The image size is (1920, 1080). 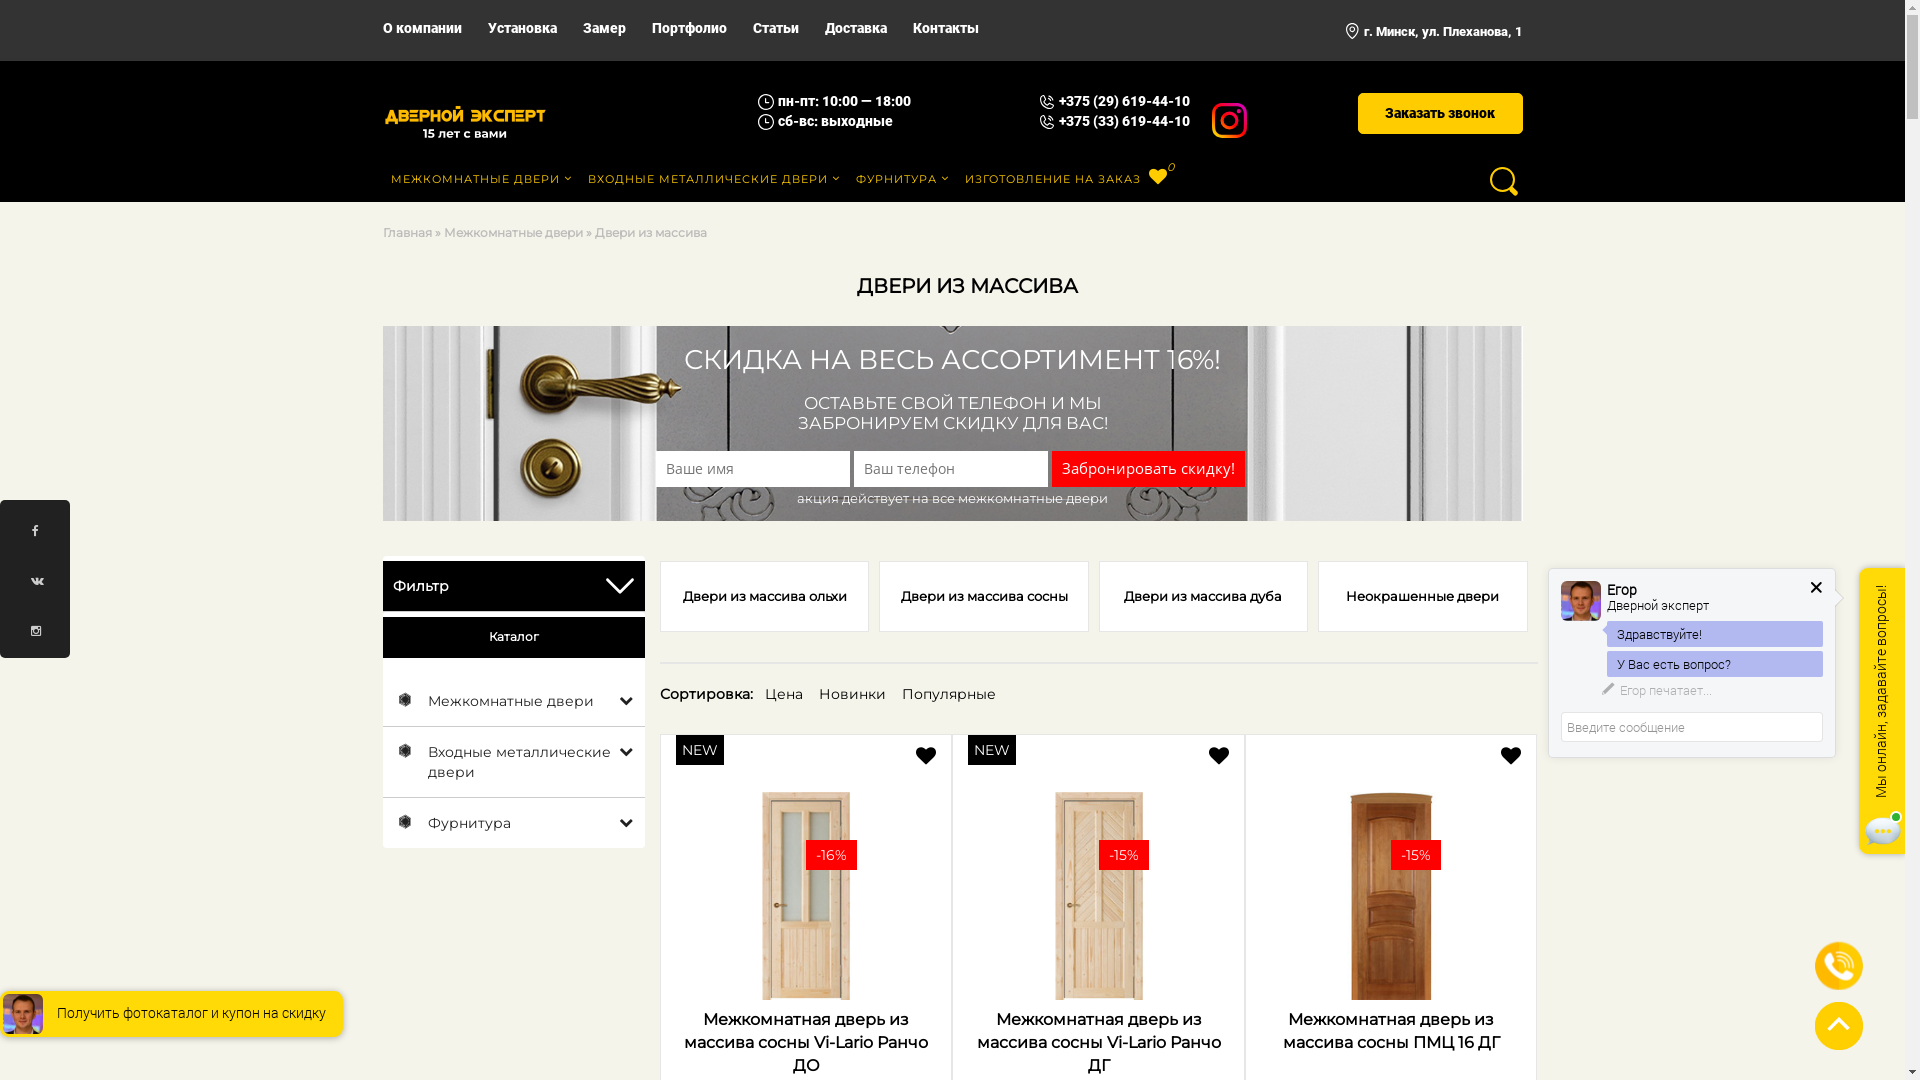 I want to click on +375 (29) 619-44-10, so click(x=1124, y=101).